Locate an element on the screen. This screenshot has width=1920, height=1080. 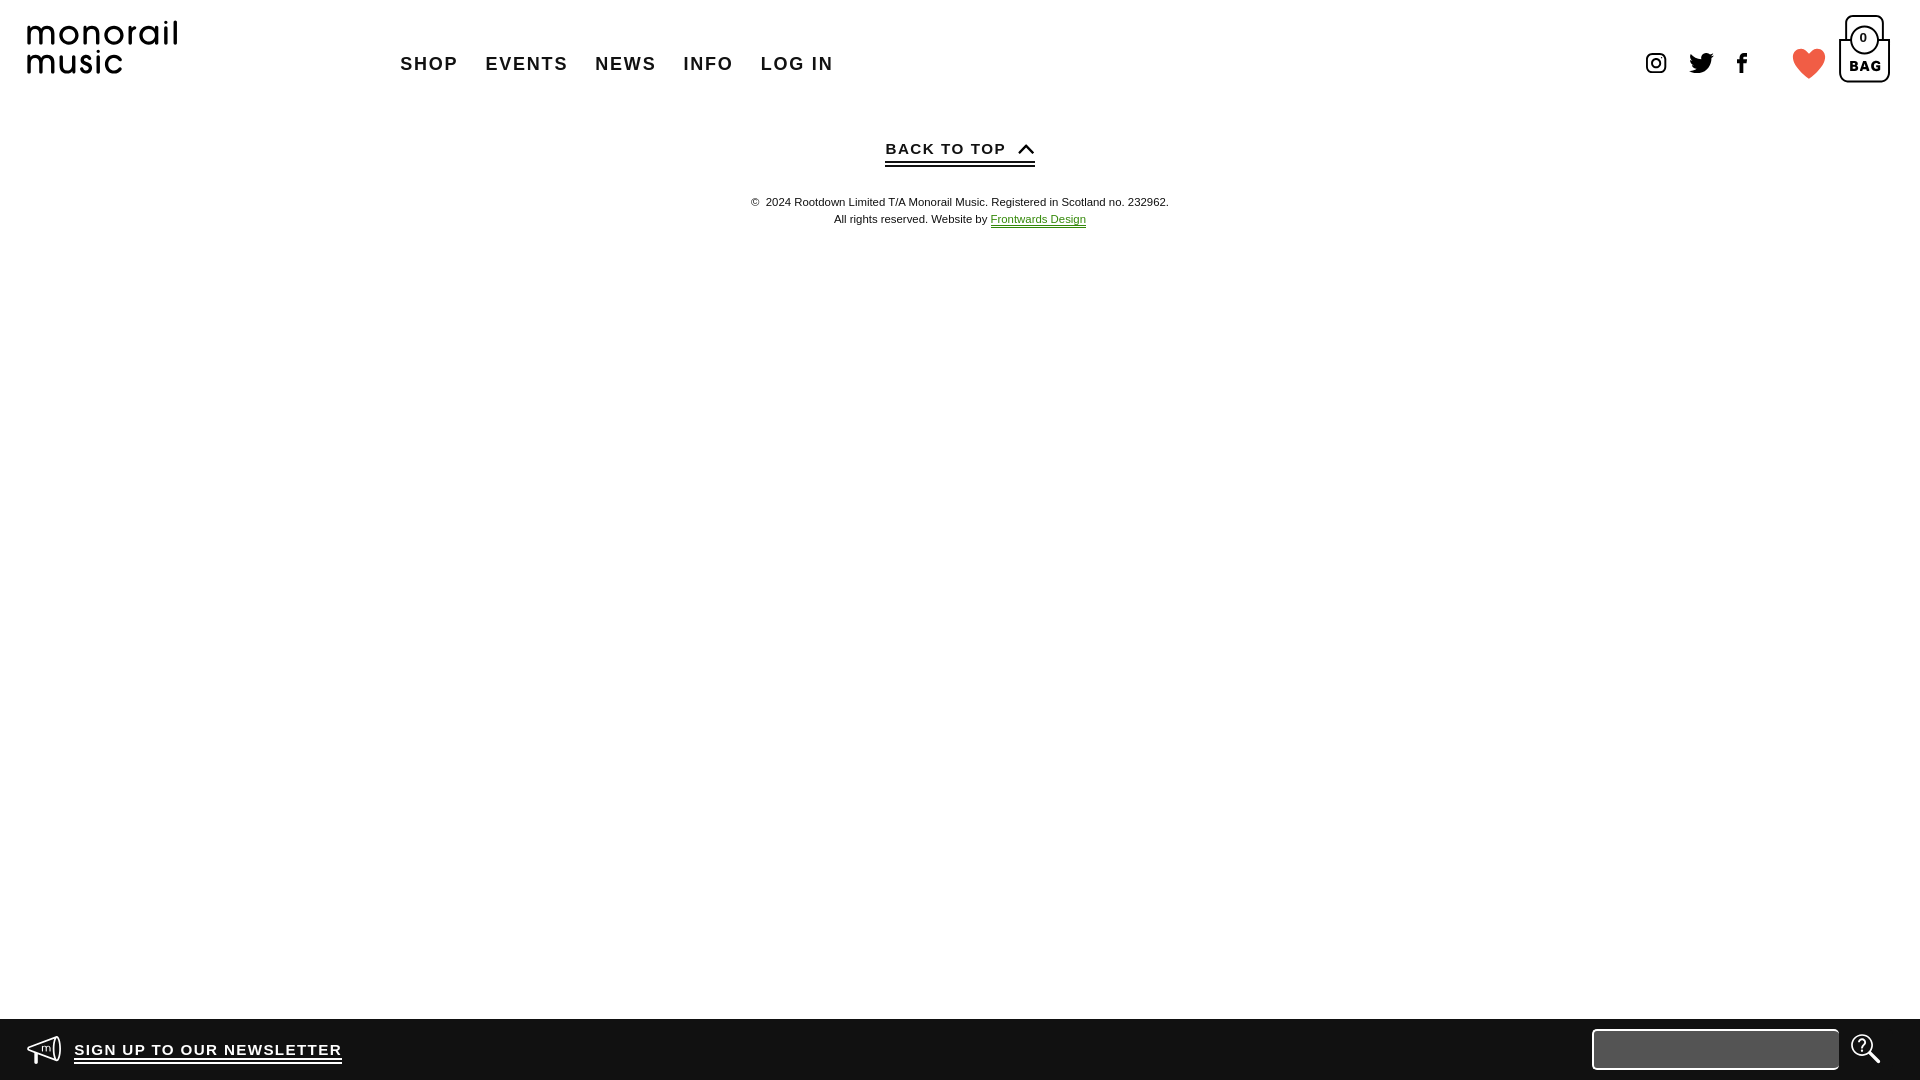
SHOP is located at coordinates (430, 64).